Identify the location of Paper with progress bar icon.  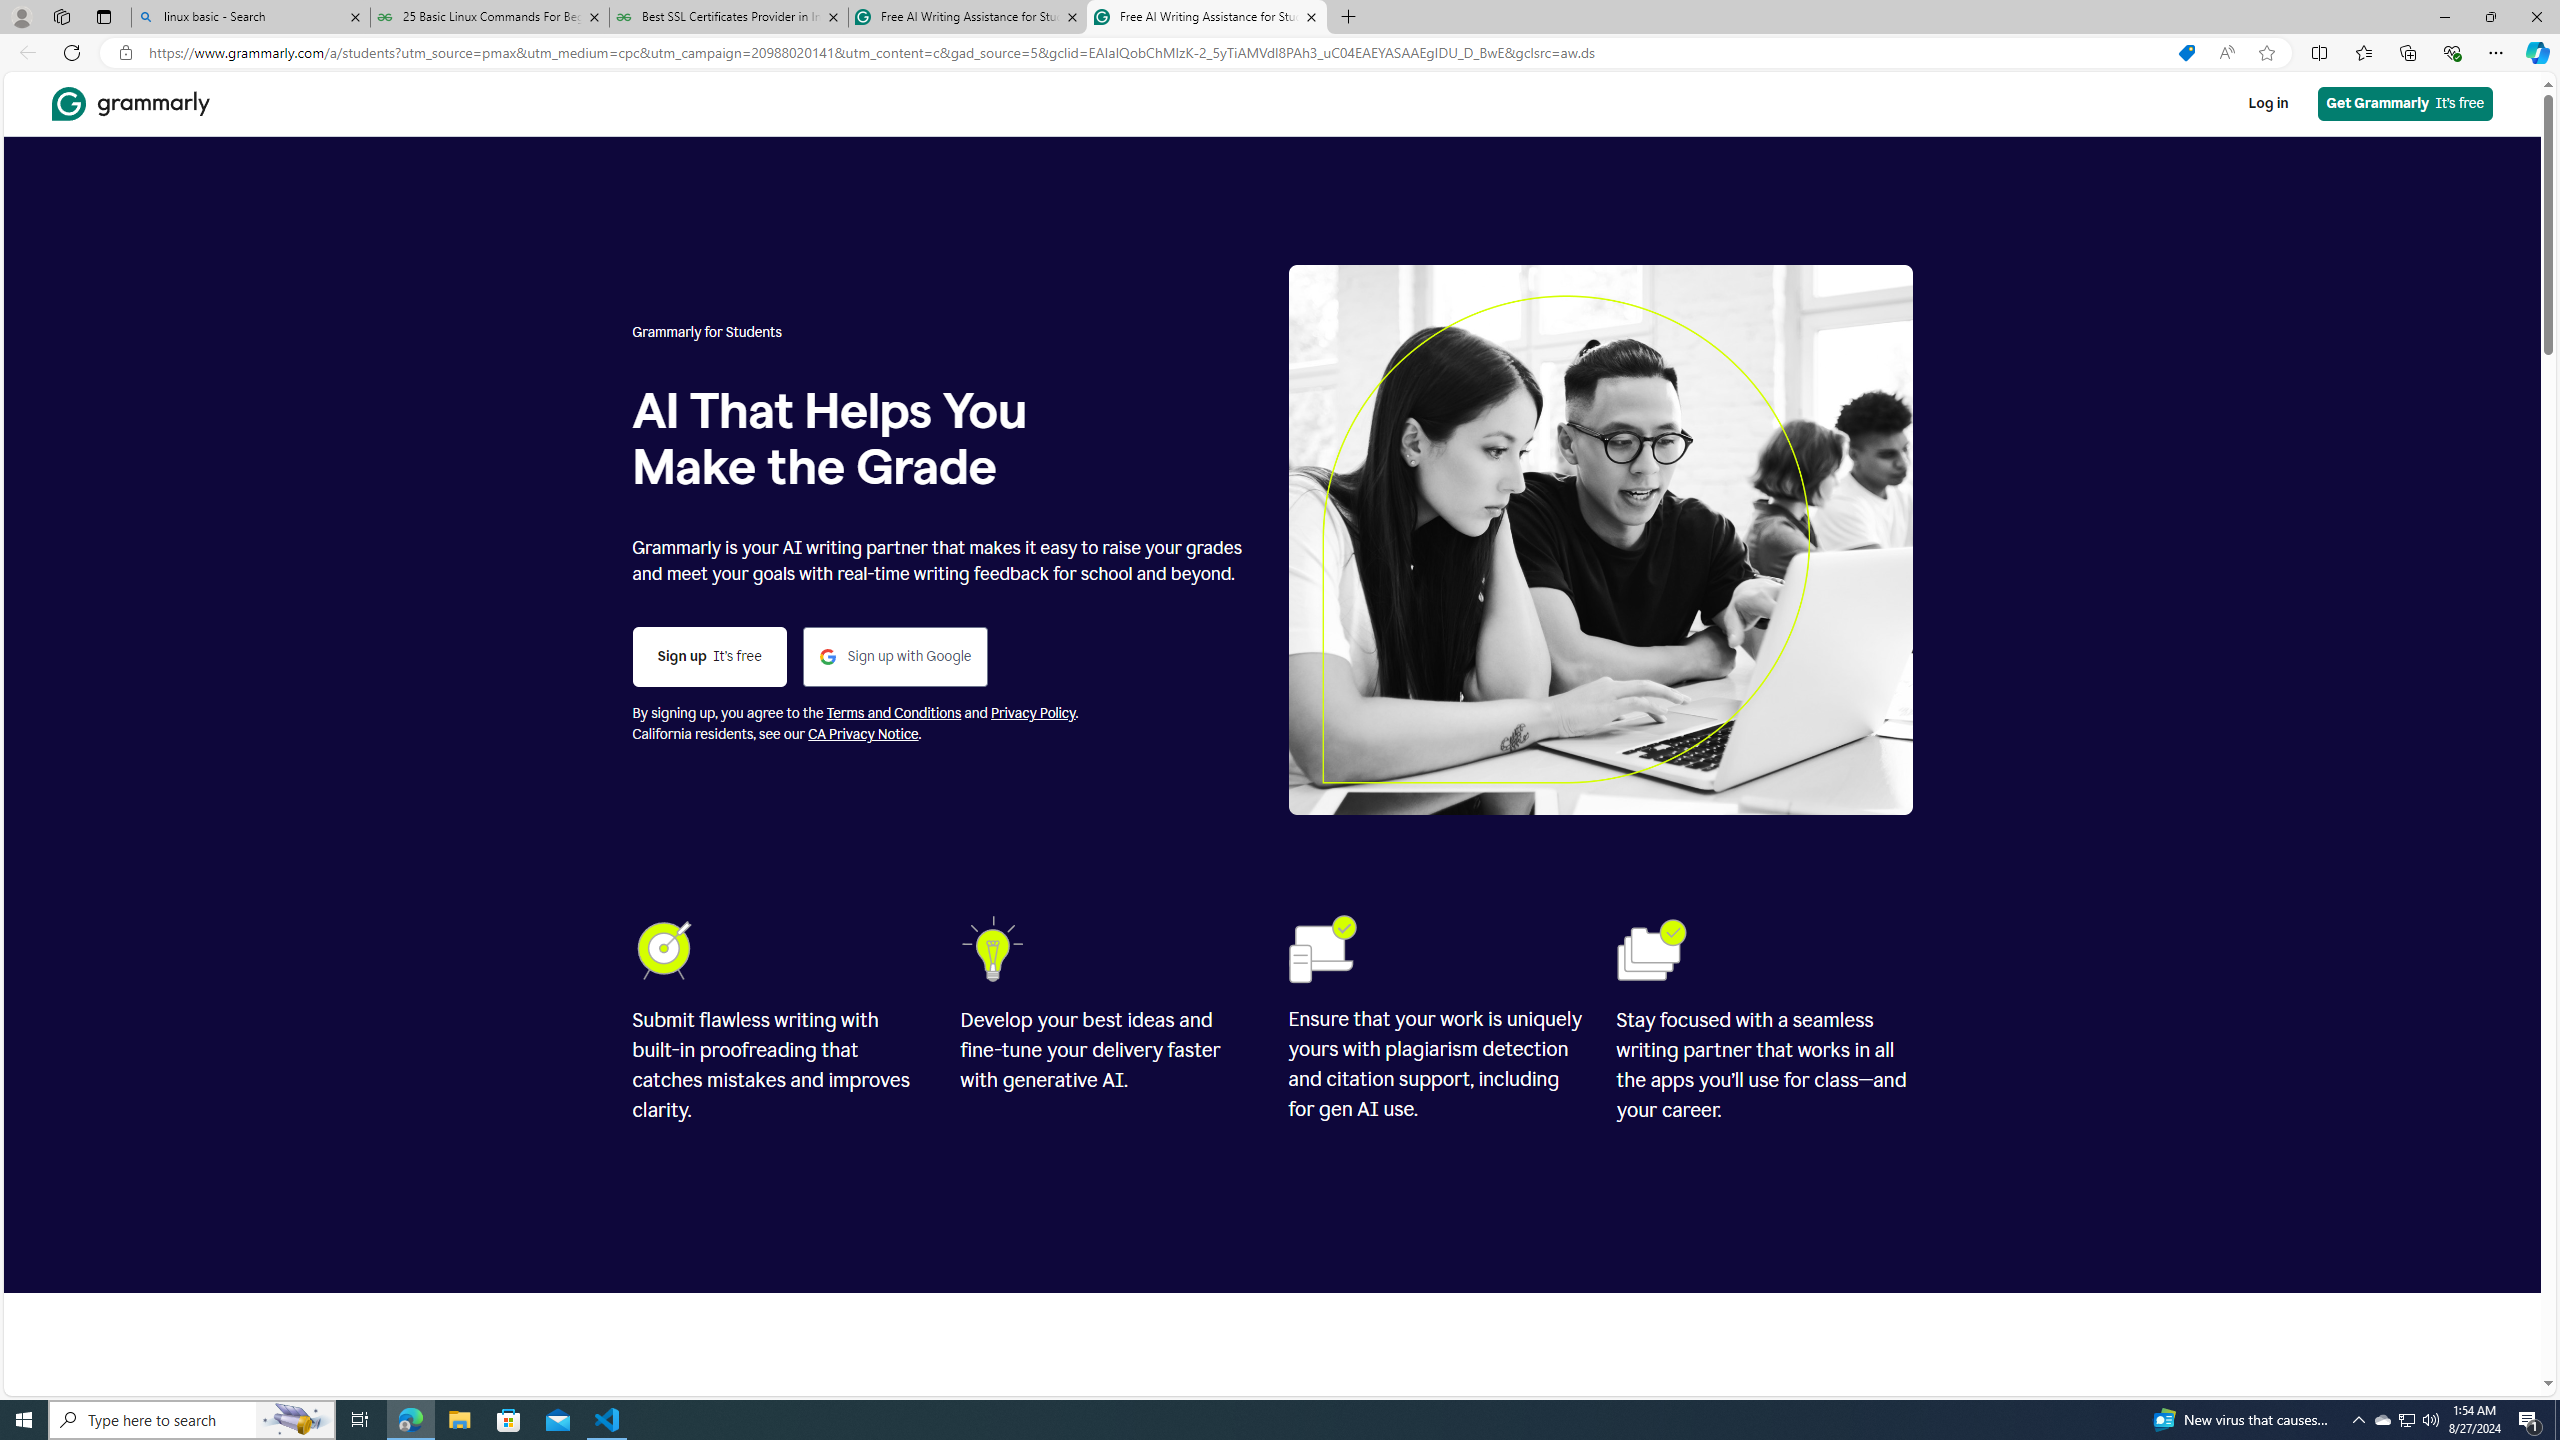
(1710, 4559).